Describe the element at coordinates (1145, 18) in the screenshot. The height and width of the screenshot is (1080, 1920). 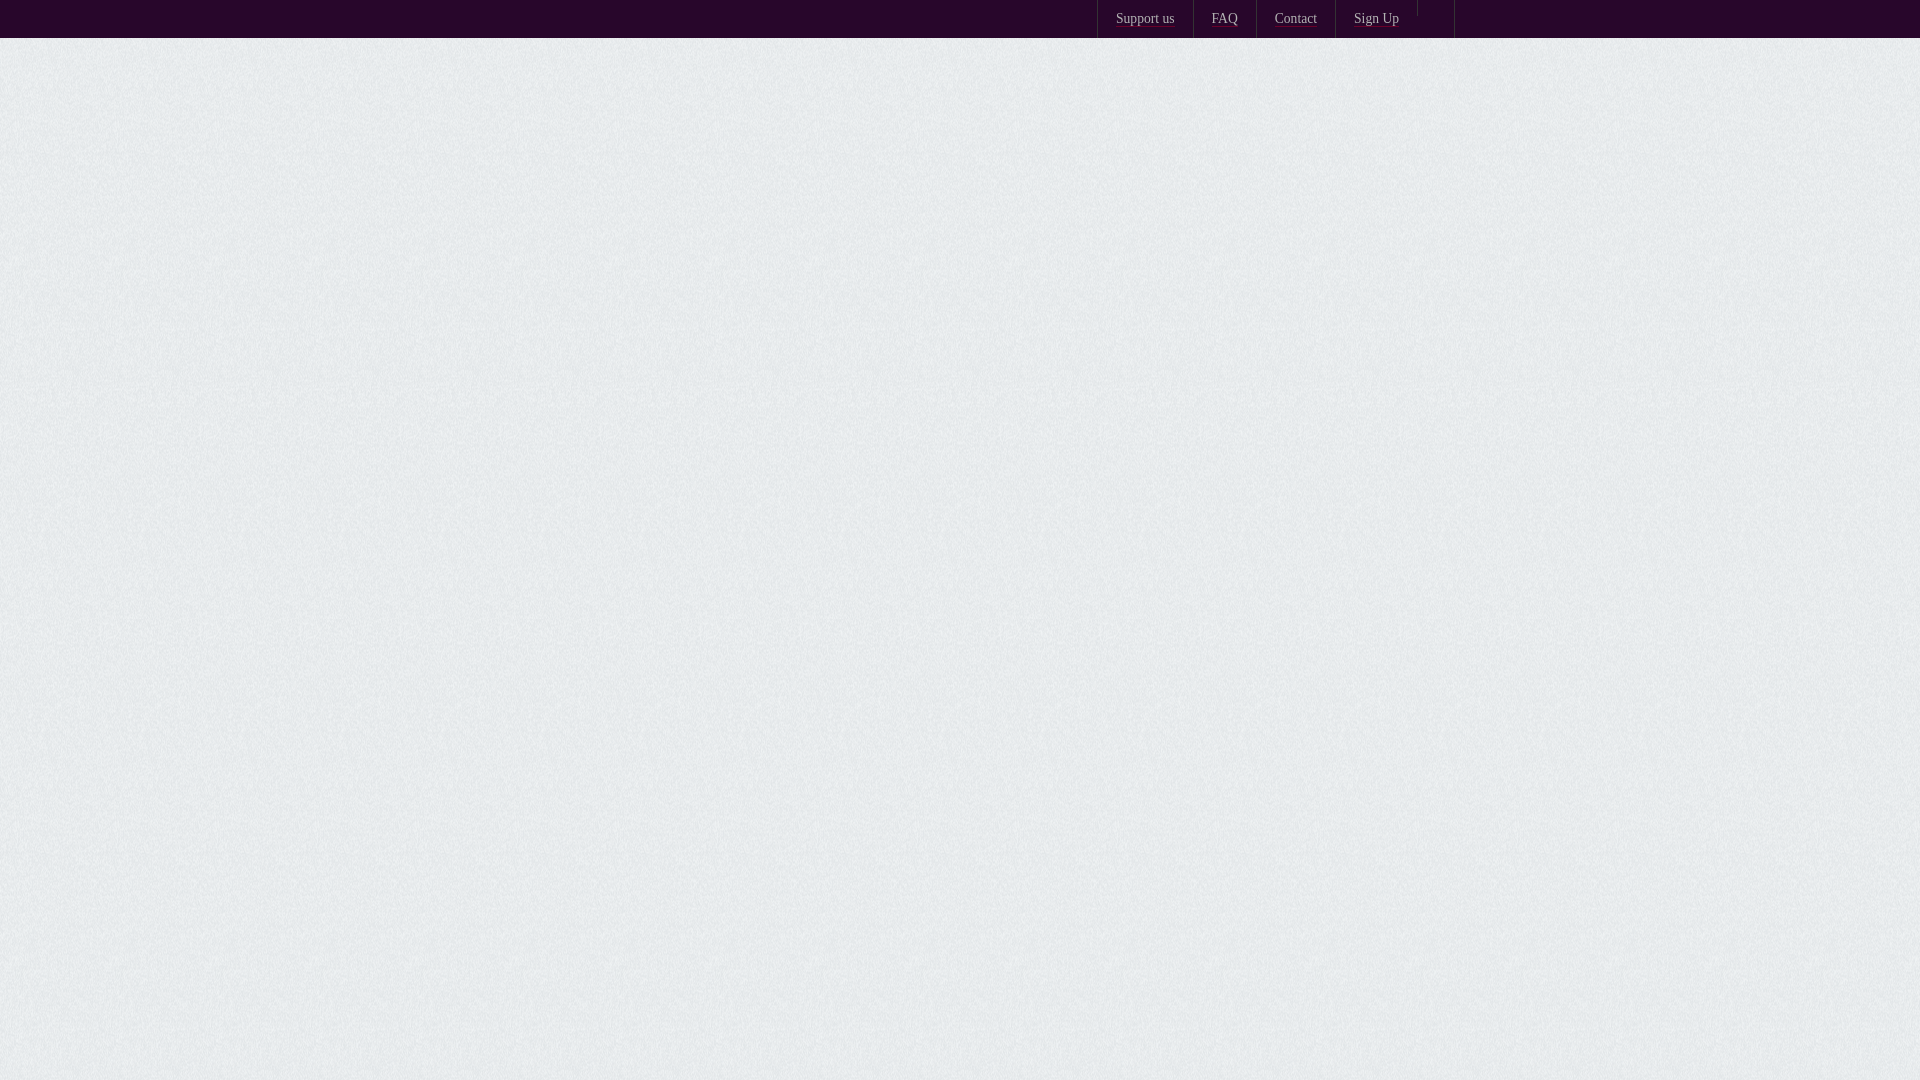
I see `Support us` at that location.